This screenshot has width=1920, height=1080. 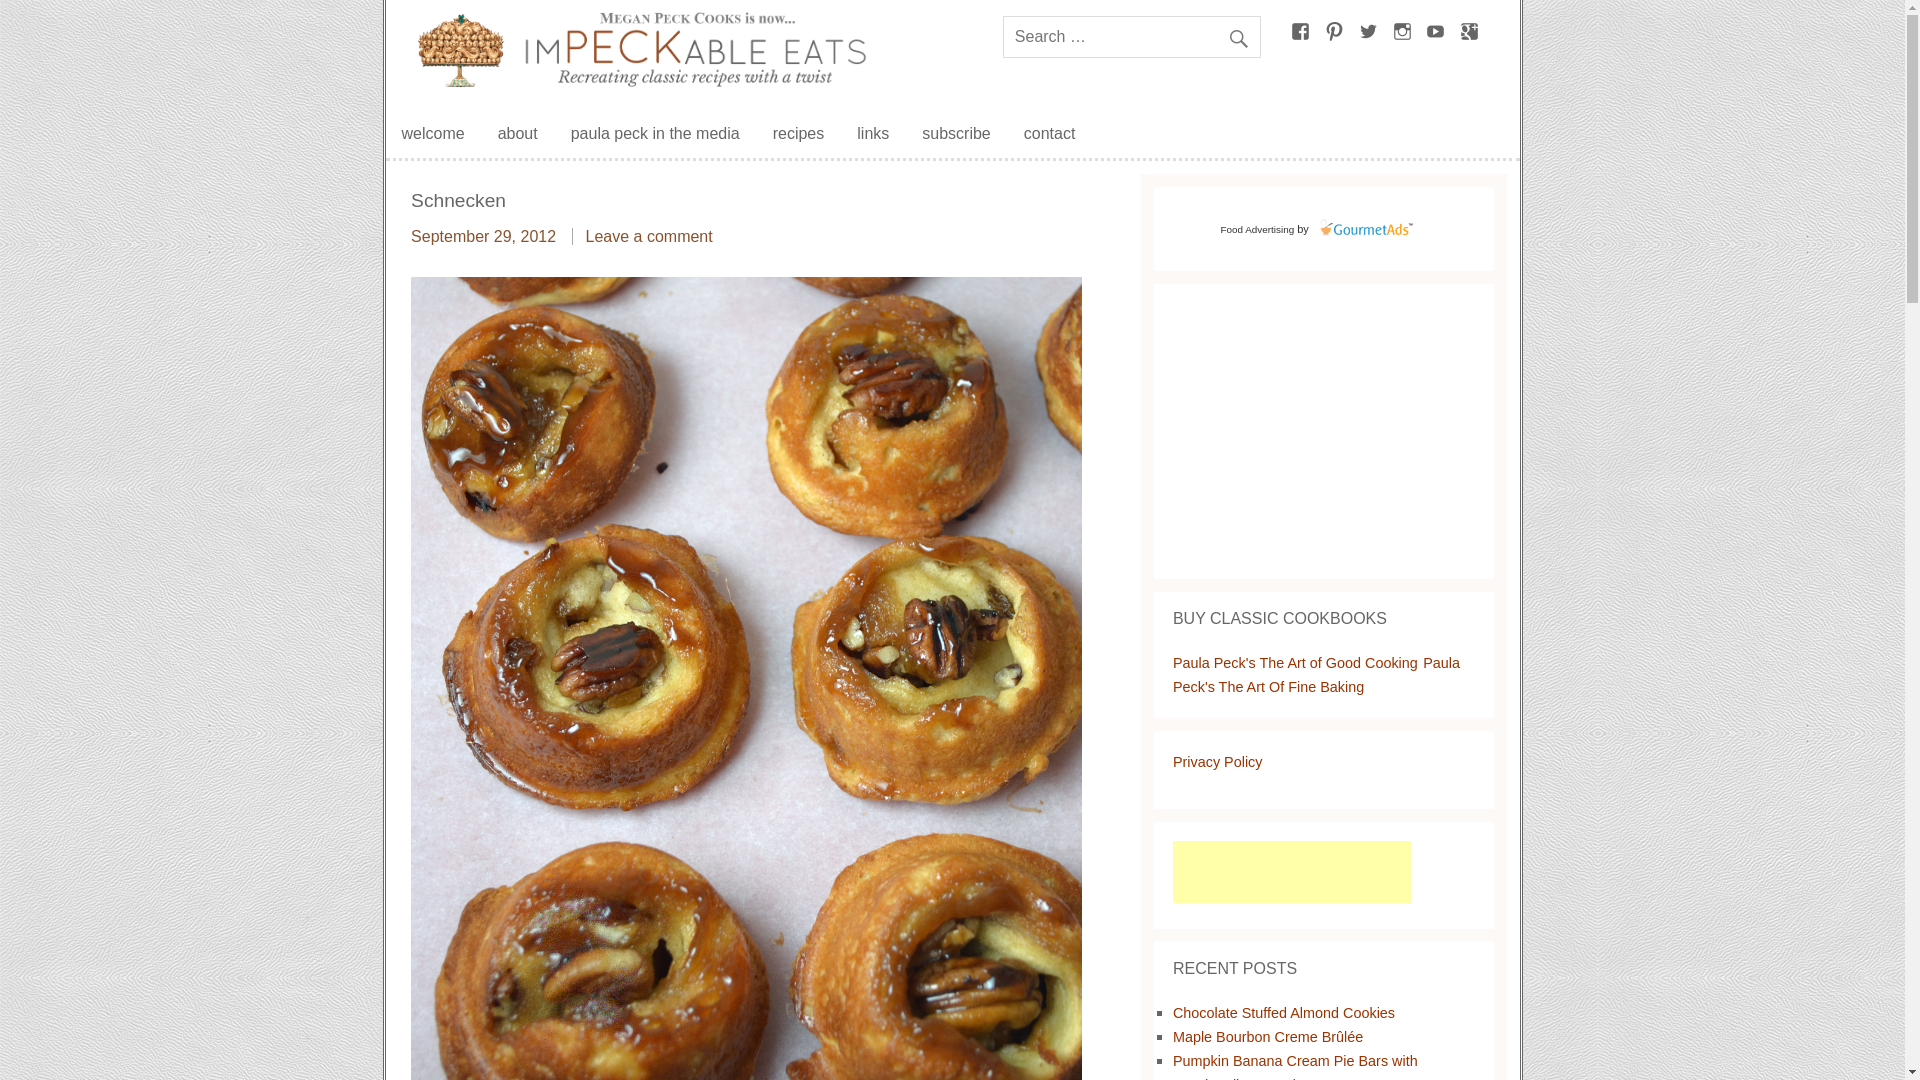 I want to click on subscribe, so click(x=956, y=134).